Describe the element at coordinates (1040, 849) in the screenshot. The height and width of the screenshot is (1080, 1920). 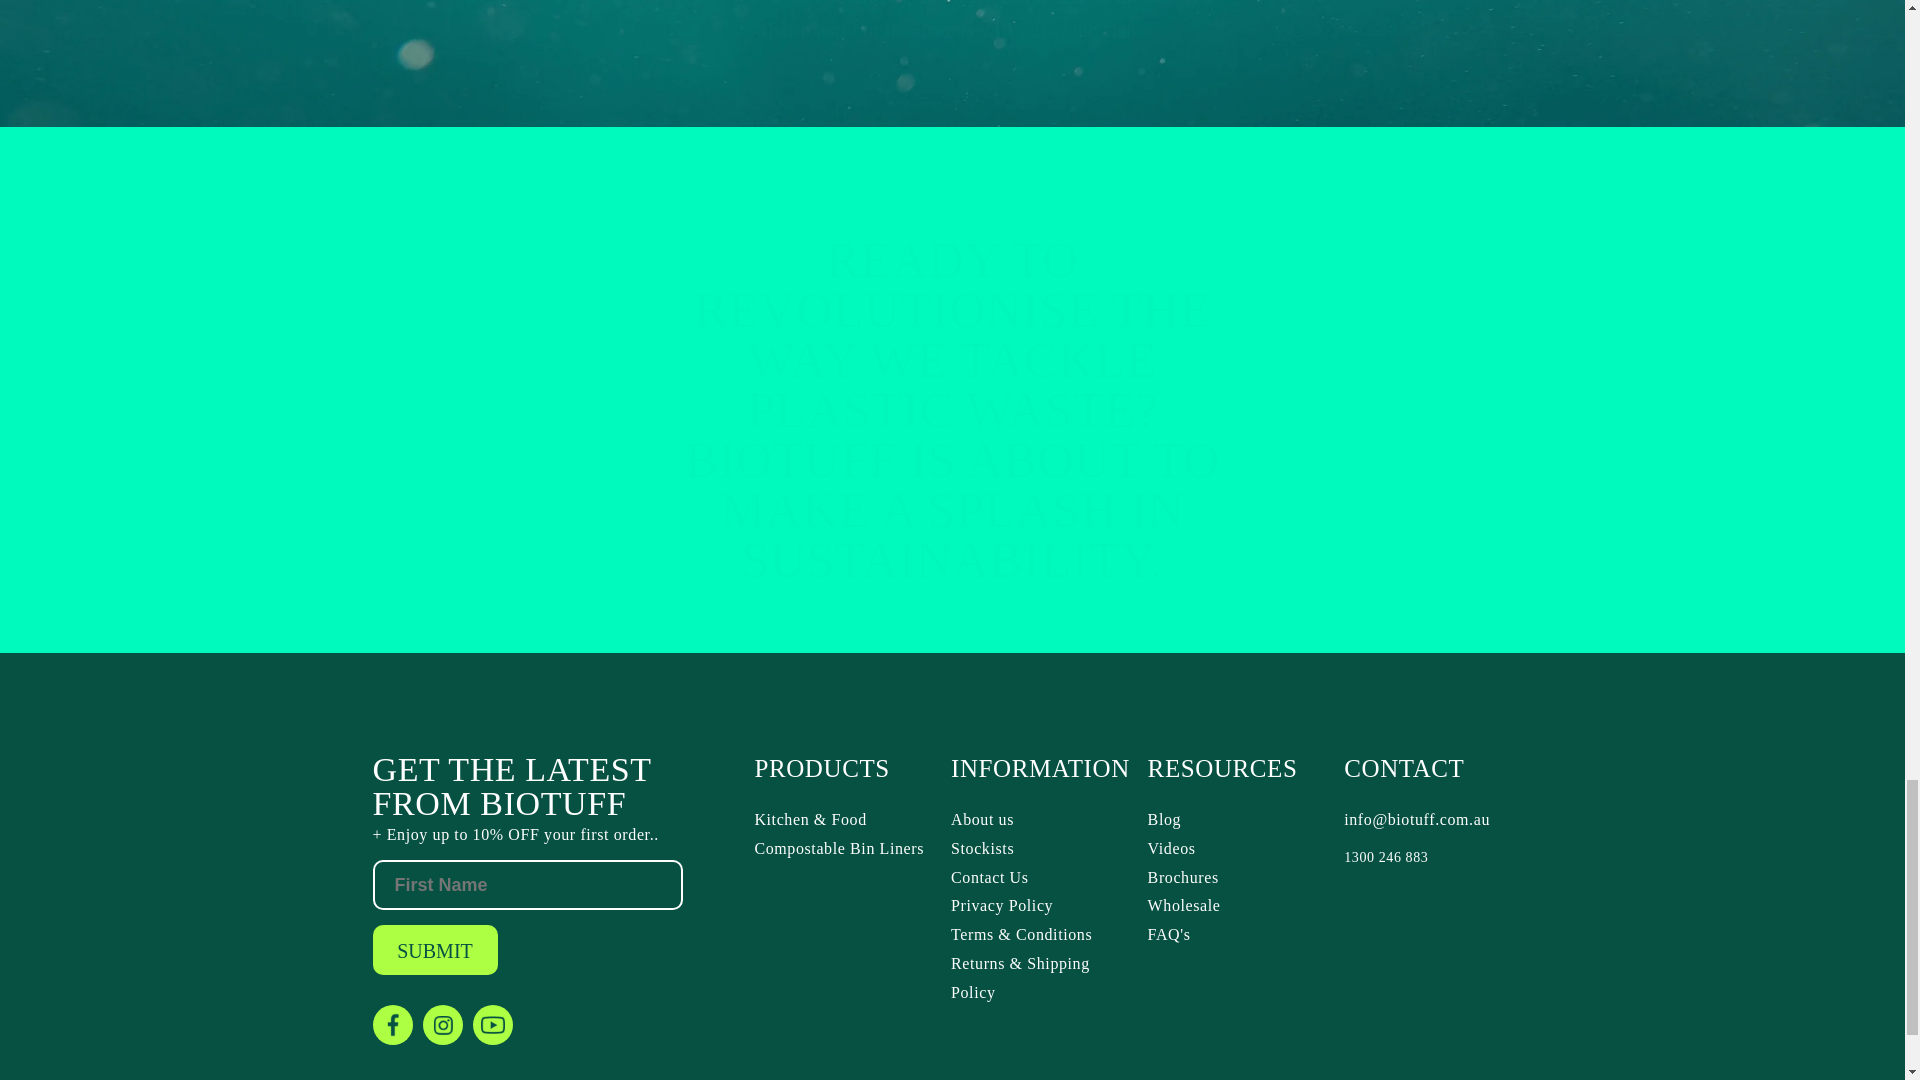
I see `Stockists` at that location.